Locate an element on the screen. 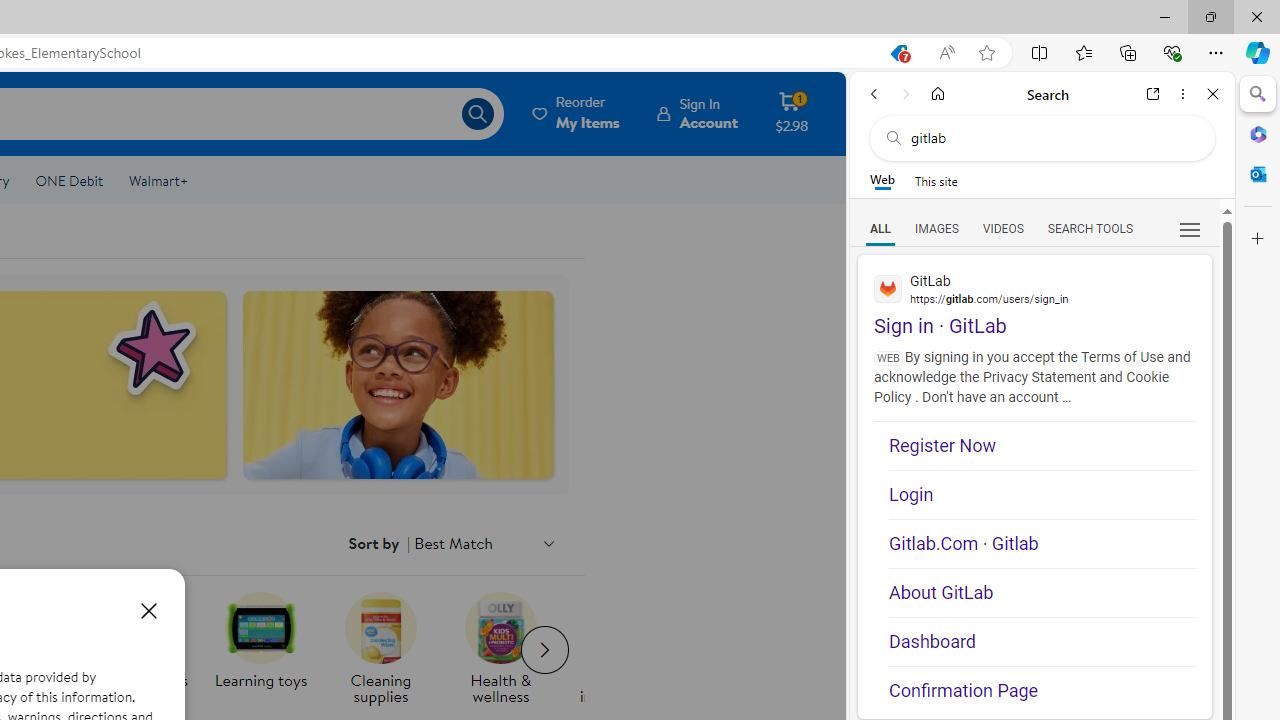 This screenshot has height=720, width=1280. This site has coupons! Shopping in Microsoft Edge, 7 is located at coordinates (898, 53).